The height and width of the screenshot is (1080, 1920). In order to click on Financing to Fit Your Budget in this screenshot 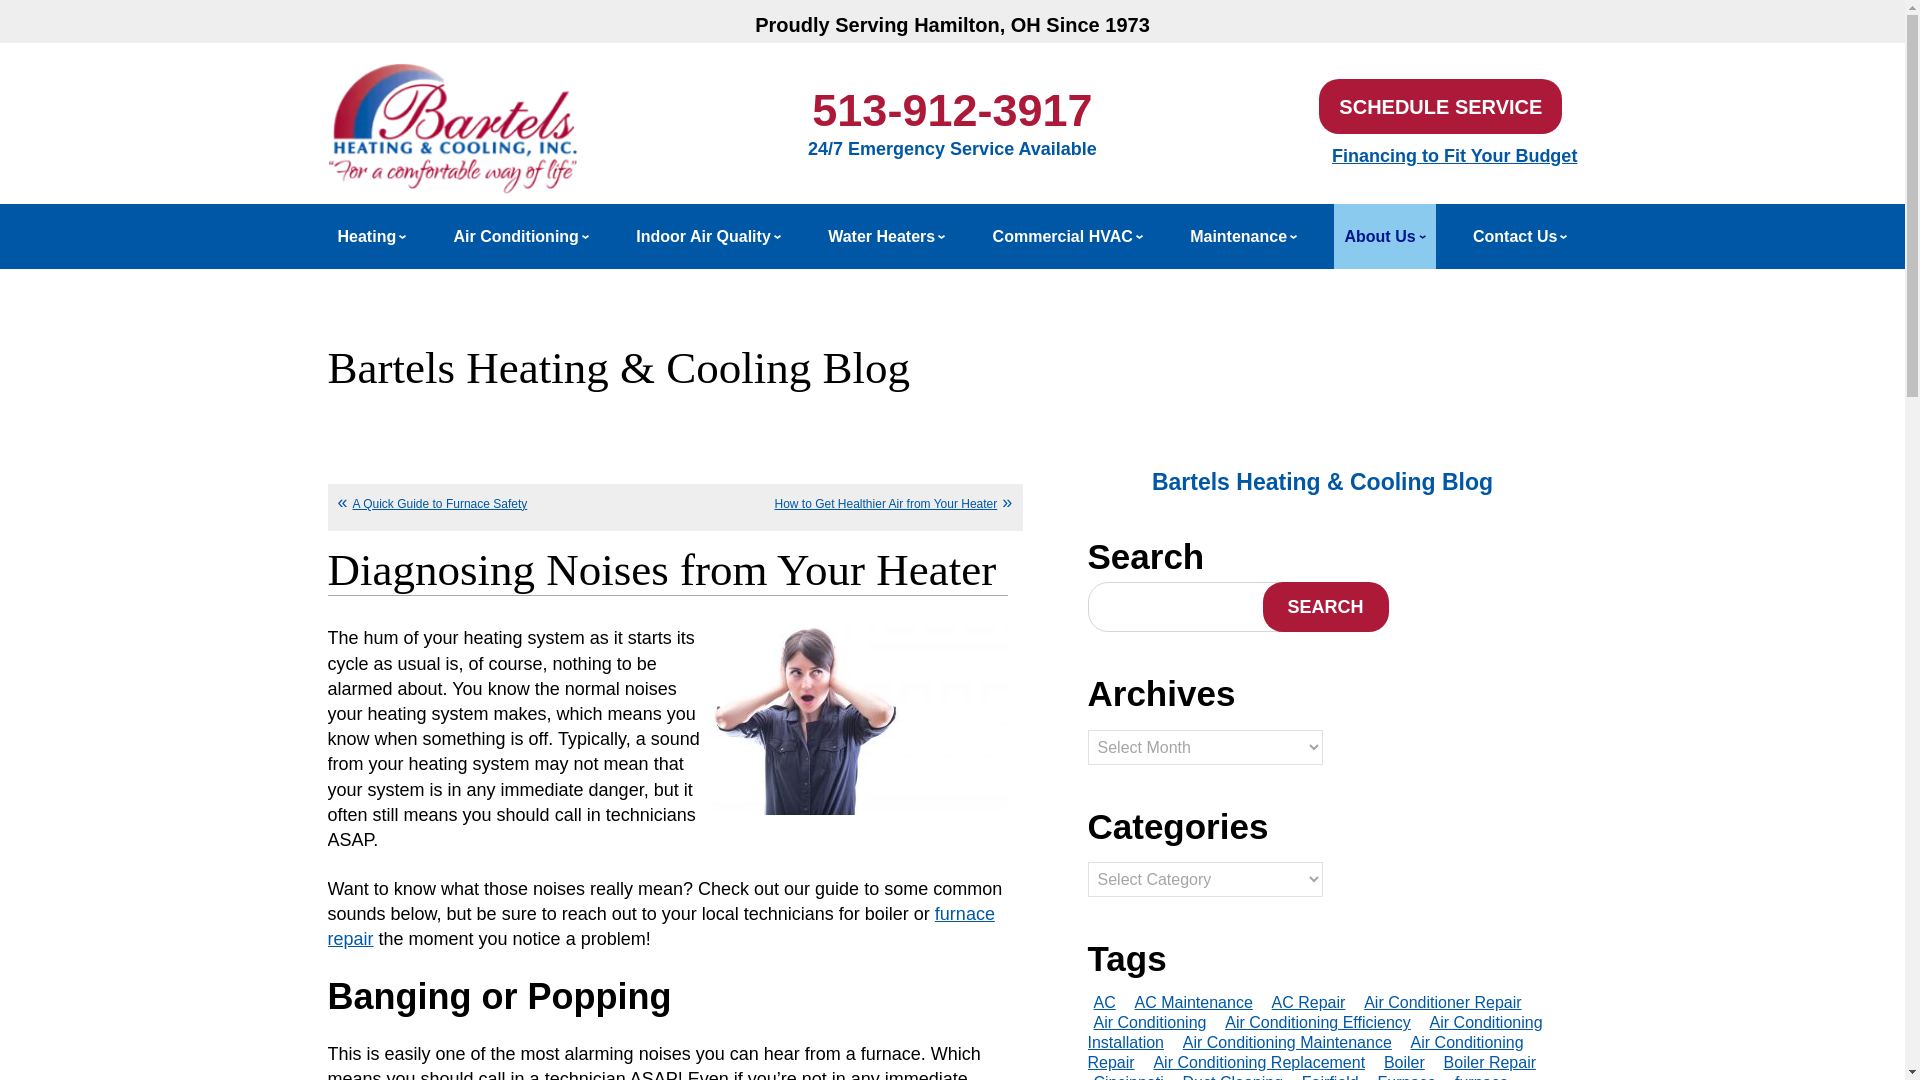, I will do `click(1454, 156)`.